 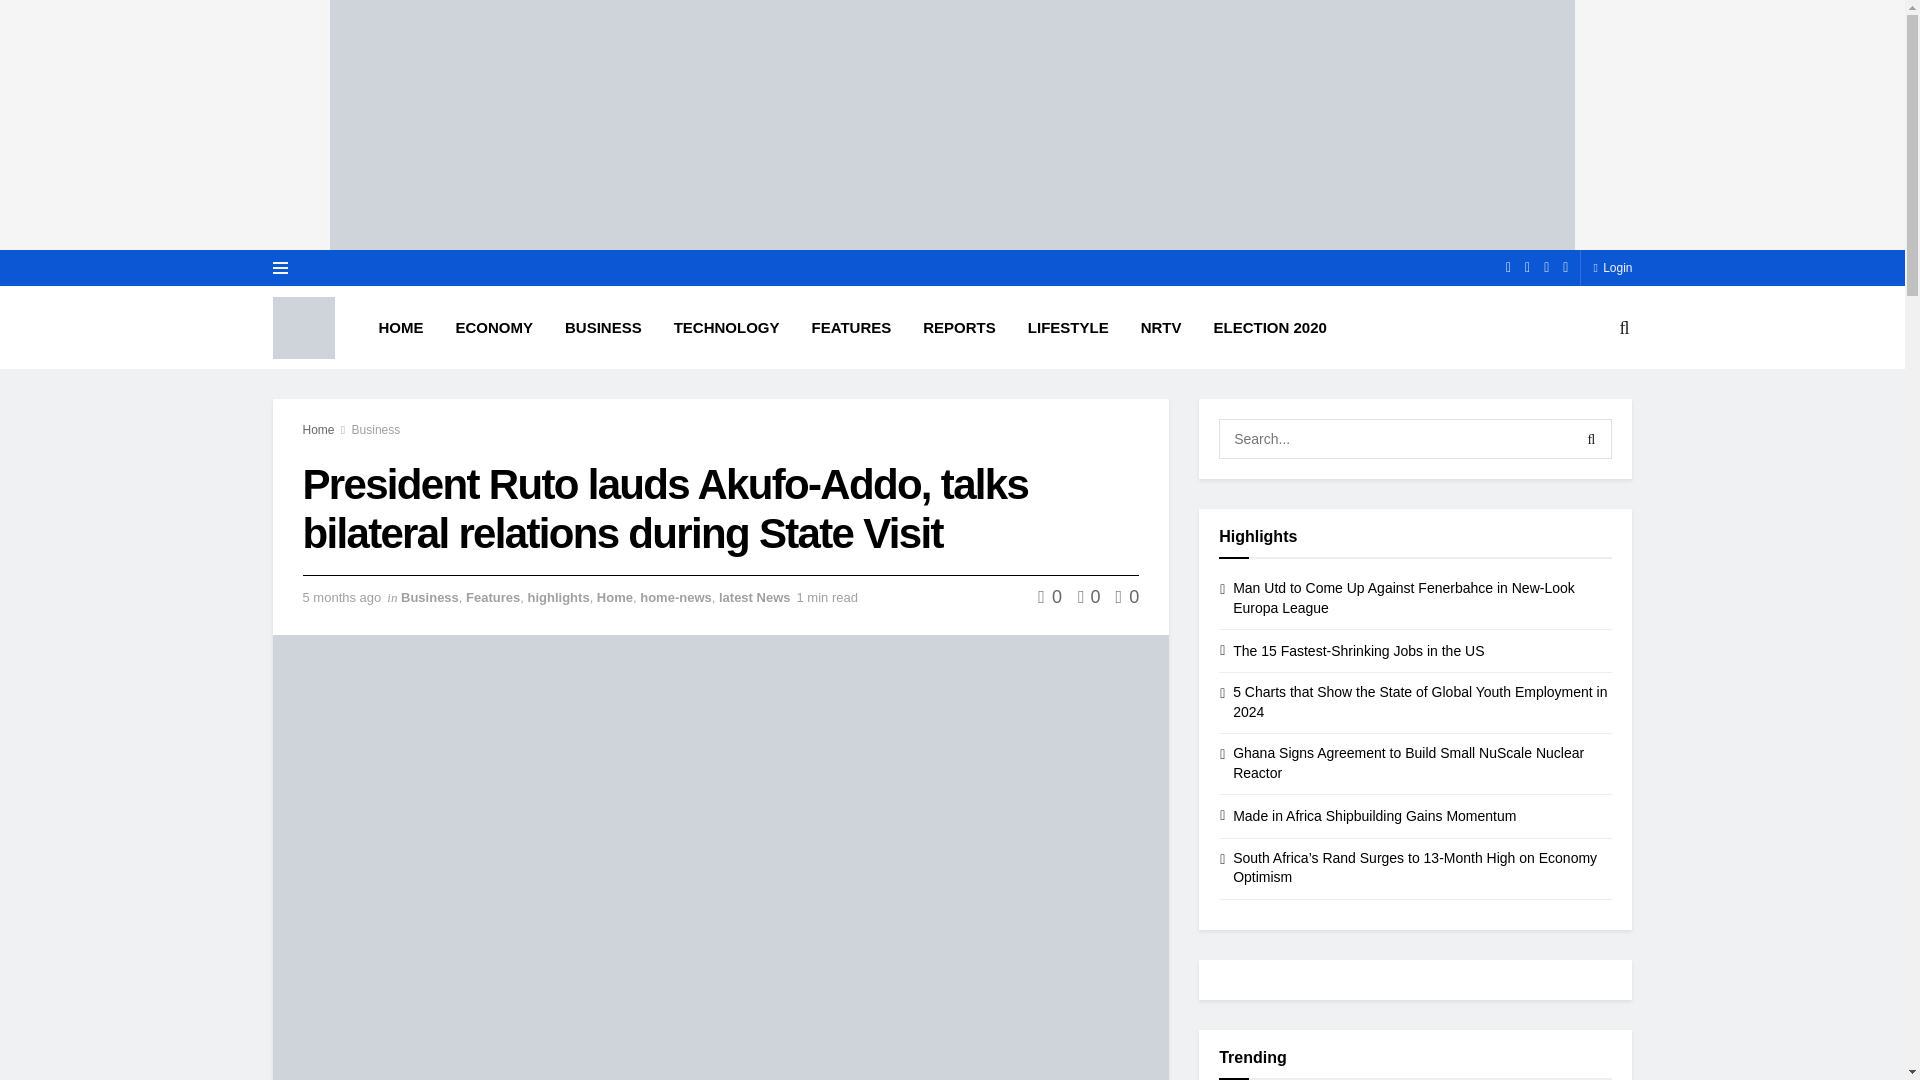 I want to click on TECHNOLOGY, so click(x=727, y=327).